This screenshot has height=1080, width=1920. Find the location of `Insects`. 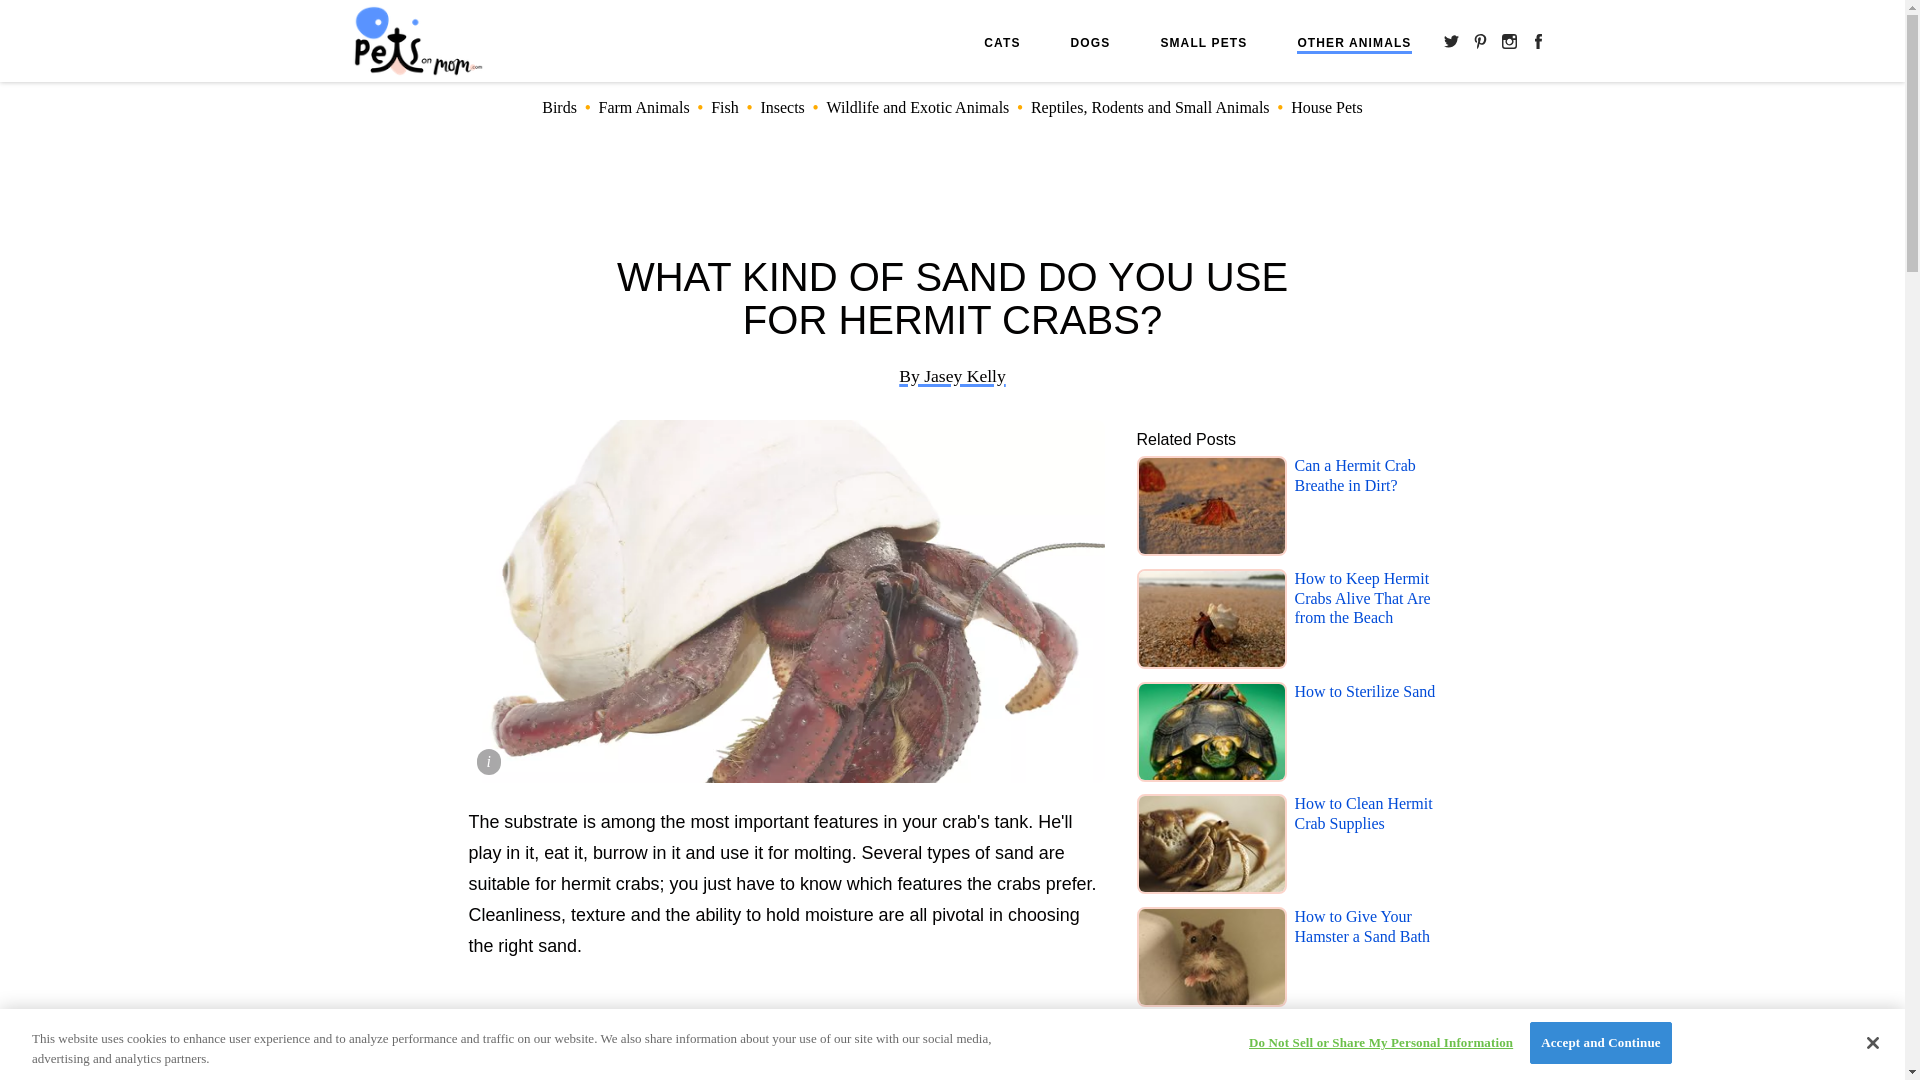

Insects is located at coordinates (782, 107).